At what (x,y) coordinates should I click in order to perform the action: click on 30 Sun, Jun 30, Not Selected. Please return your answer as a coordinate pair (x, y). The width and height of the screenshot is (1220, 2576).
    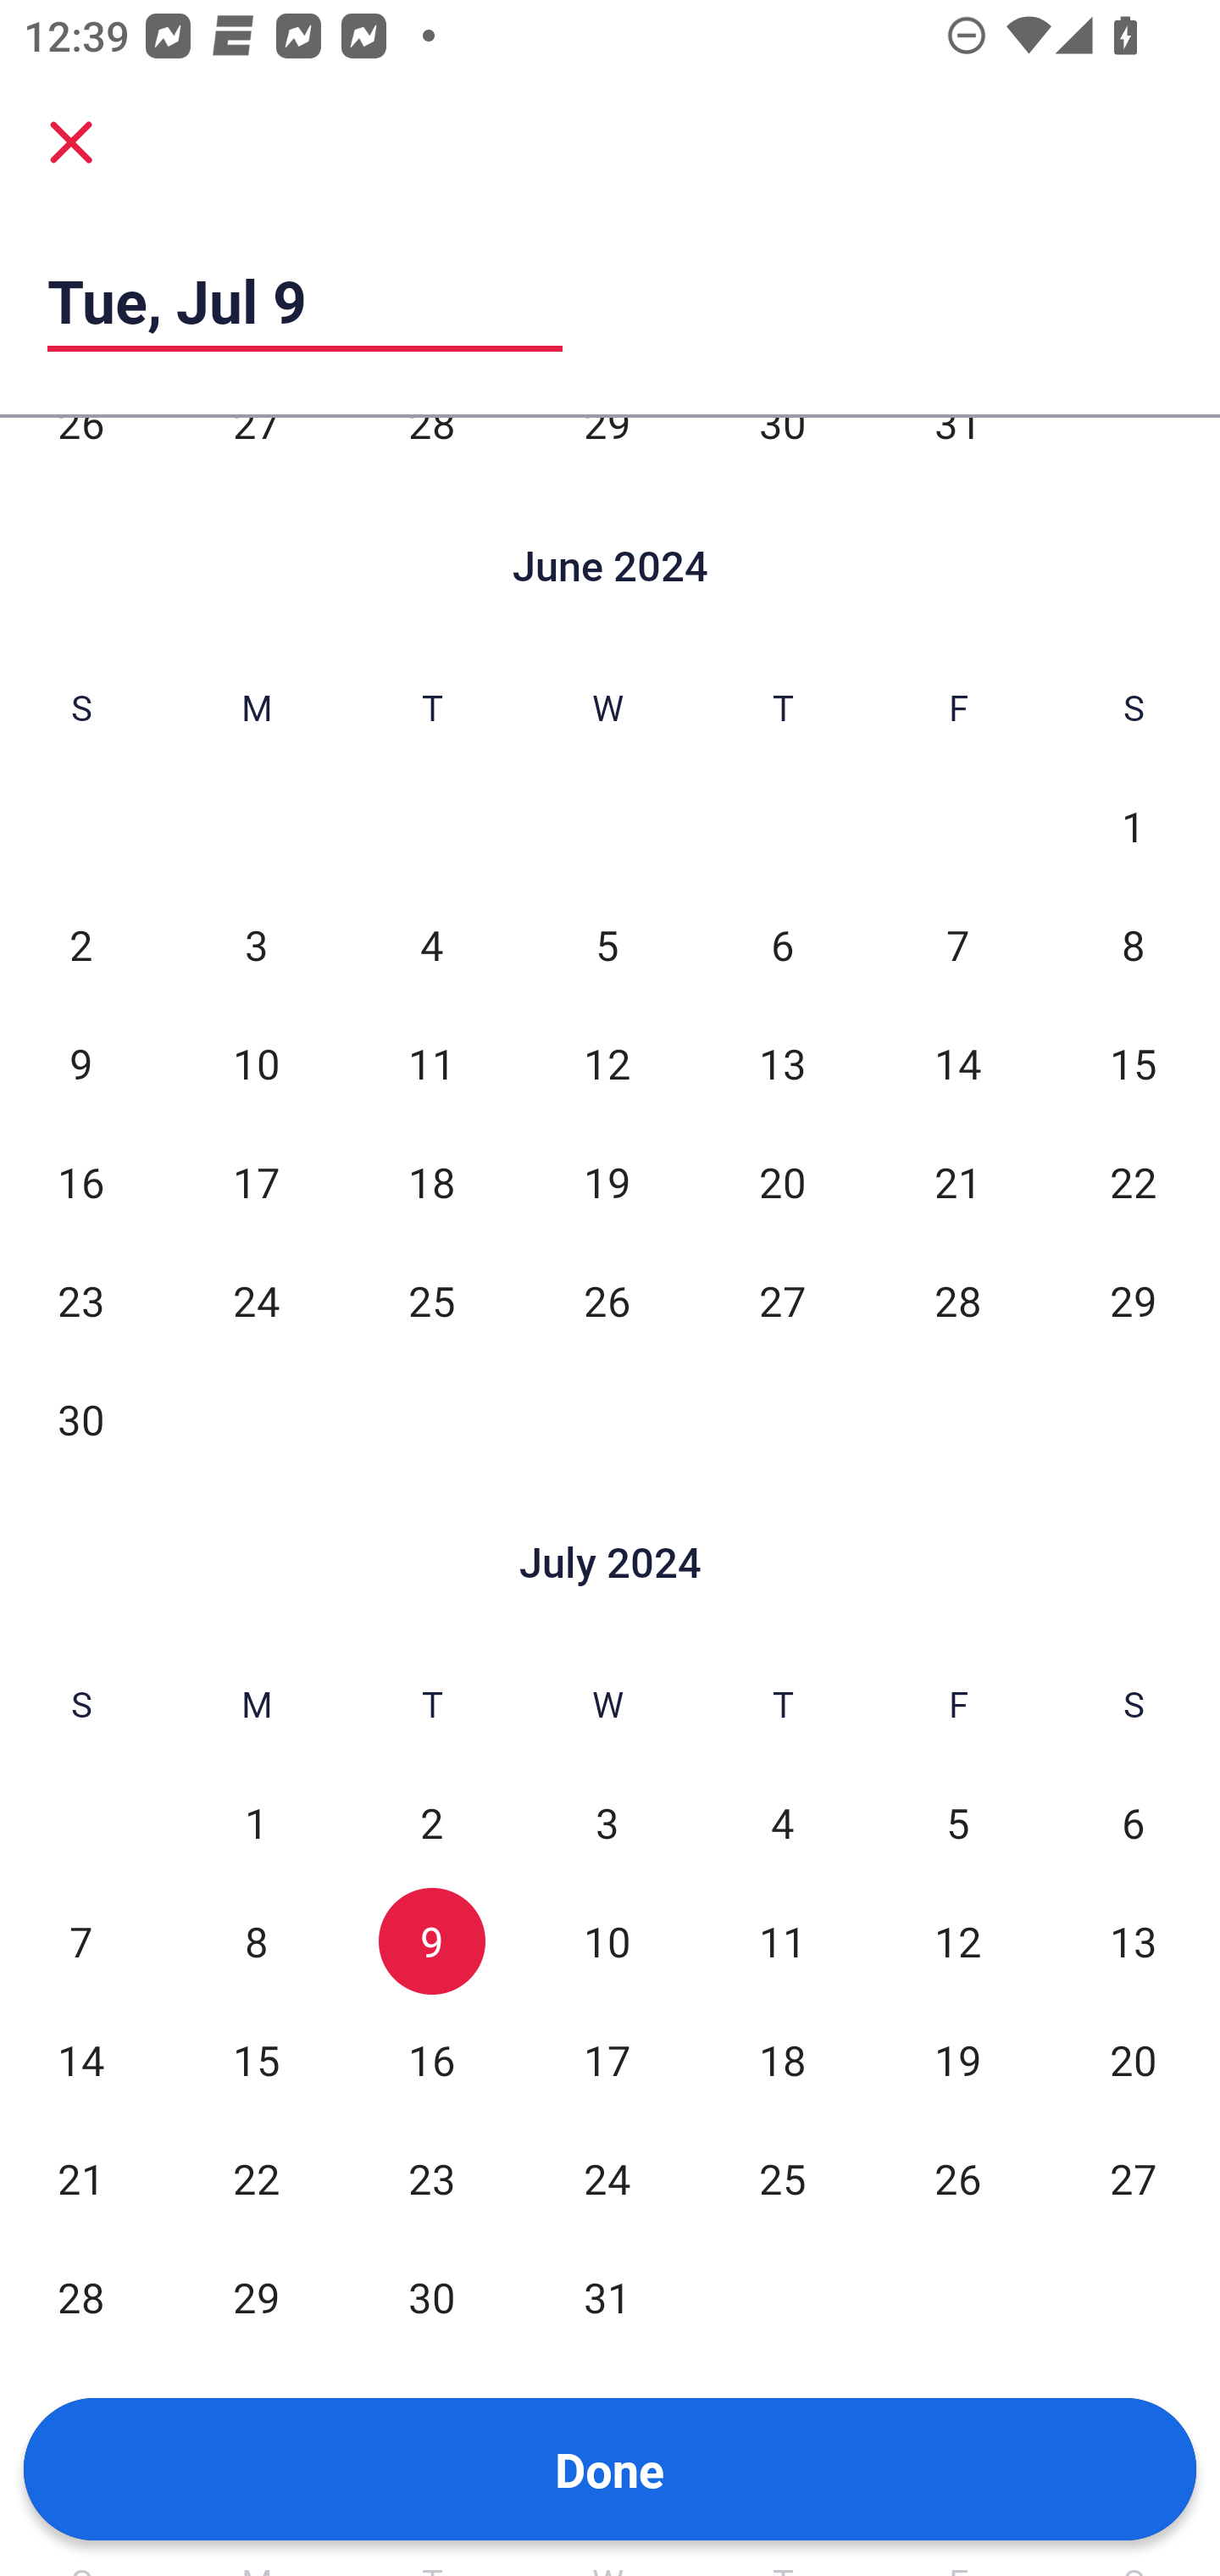
    Looking at the image, I should click on (80, 1418).